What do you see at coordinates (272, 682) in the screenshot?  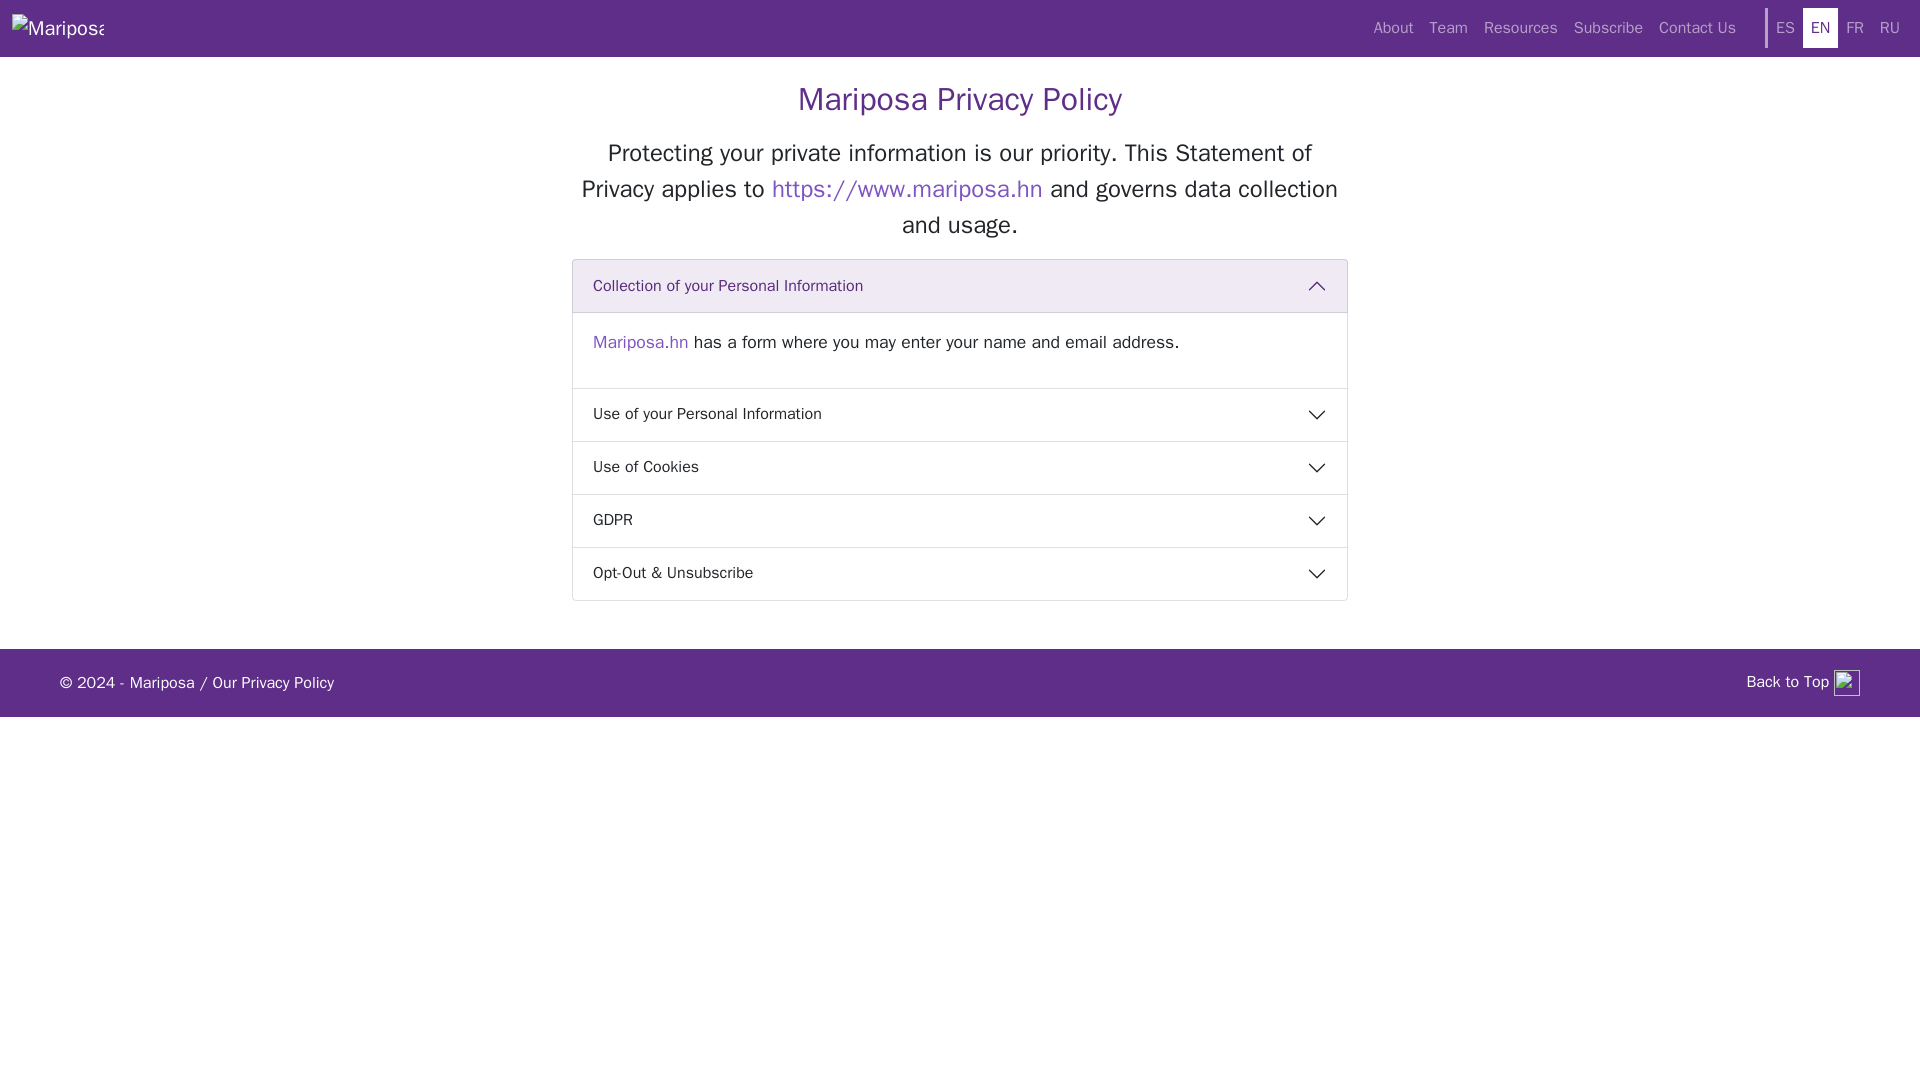 I see `Our Privacy Policy` at bounding box center [272, 682].